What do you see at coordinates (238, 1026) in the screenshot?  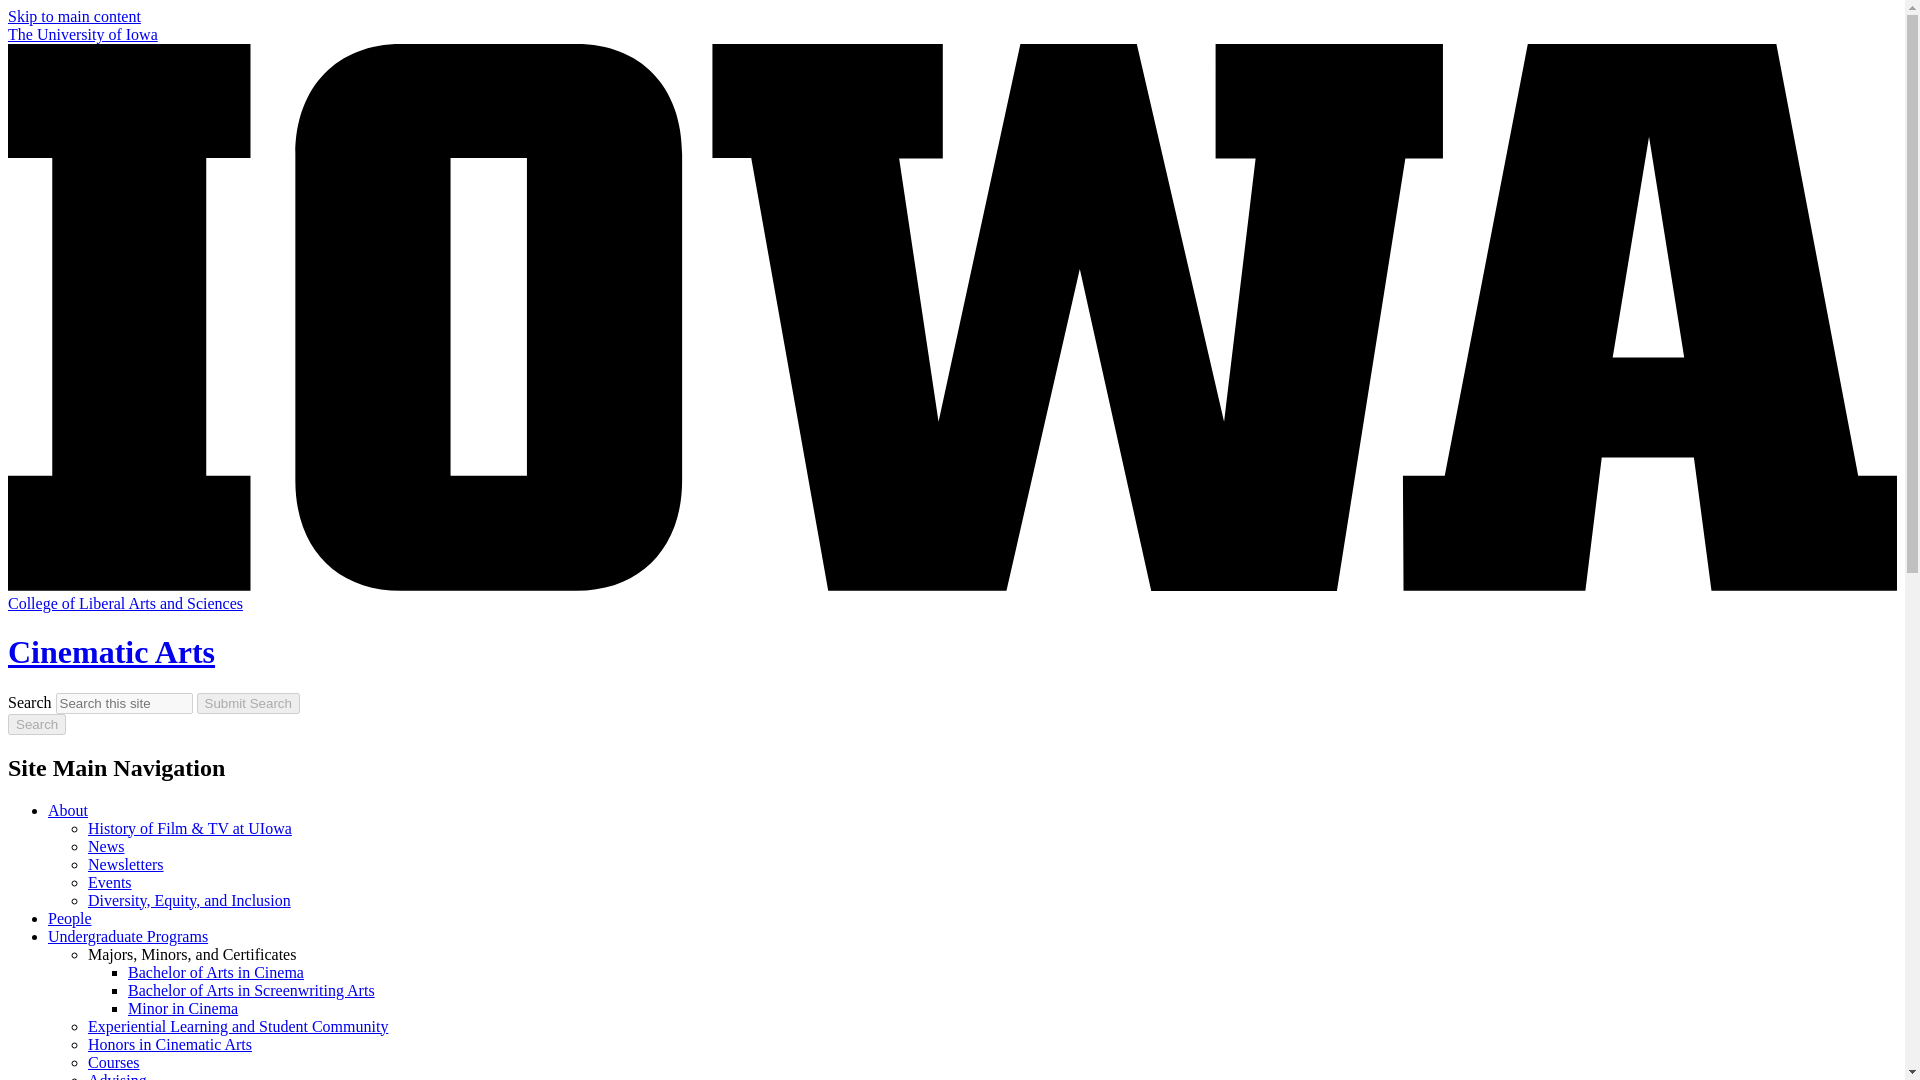 I see `Experiential Learning and Student Community` at bounding box center [238, 1026].